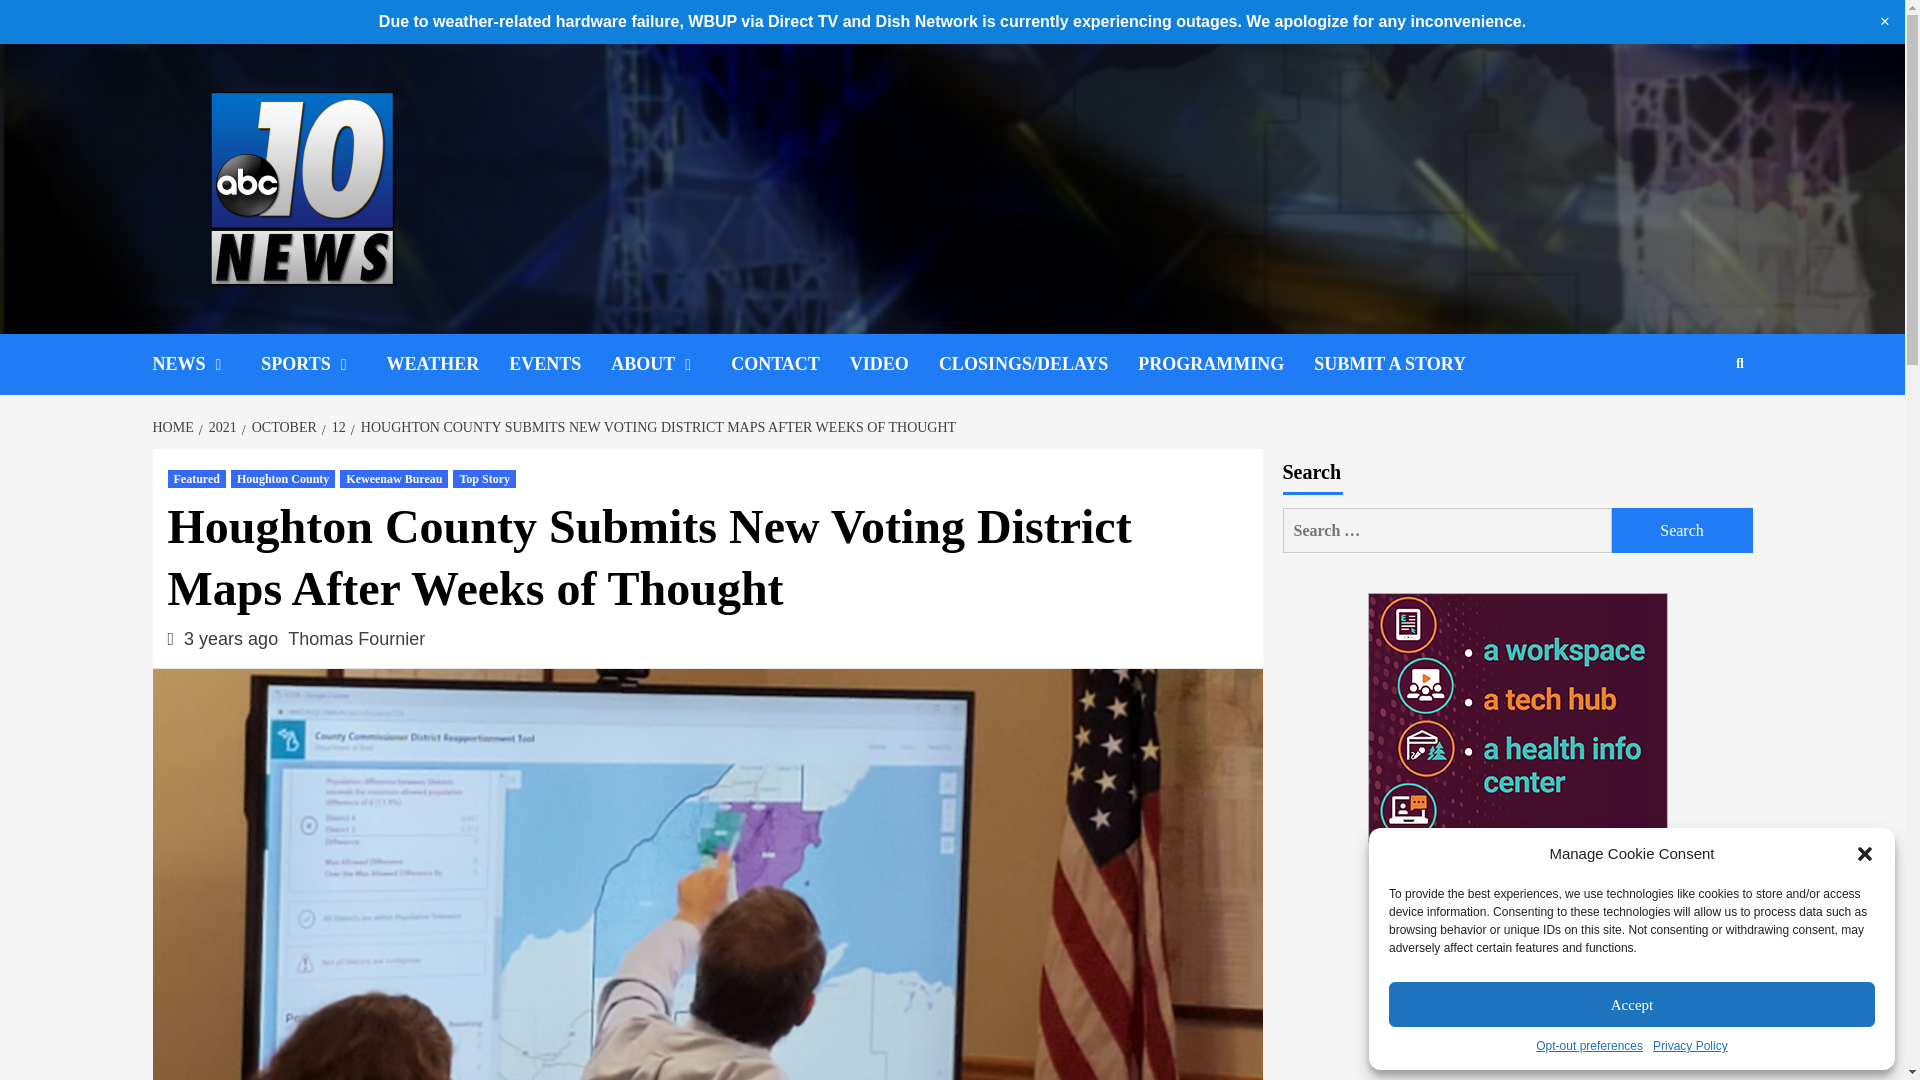 This screenshot has width=1920, height=1080. Describe the element at coordinates (670, 364) in the screenshot. I see `ABOUT` at that location.